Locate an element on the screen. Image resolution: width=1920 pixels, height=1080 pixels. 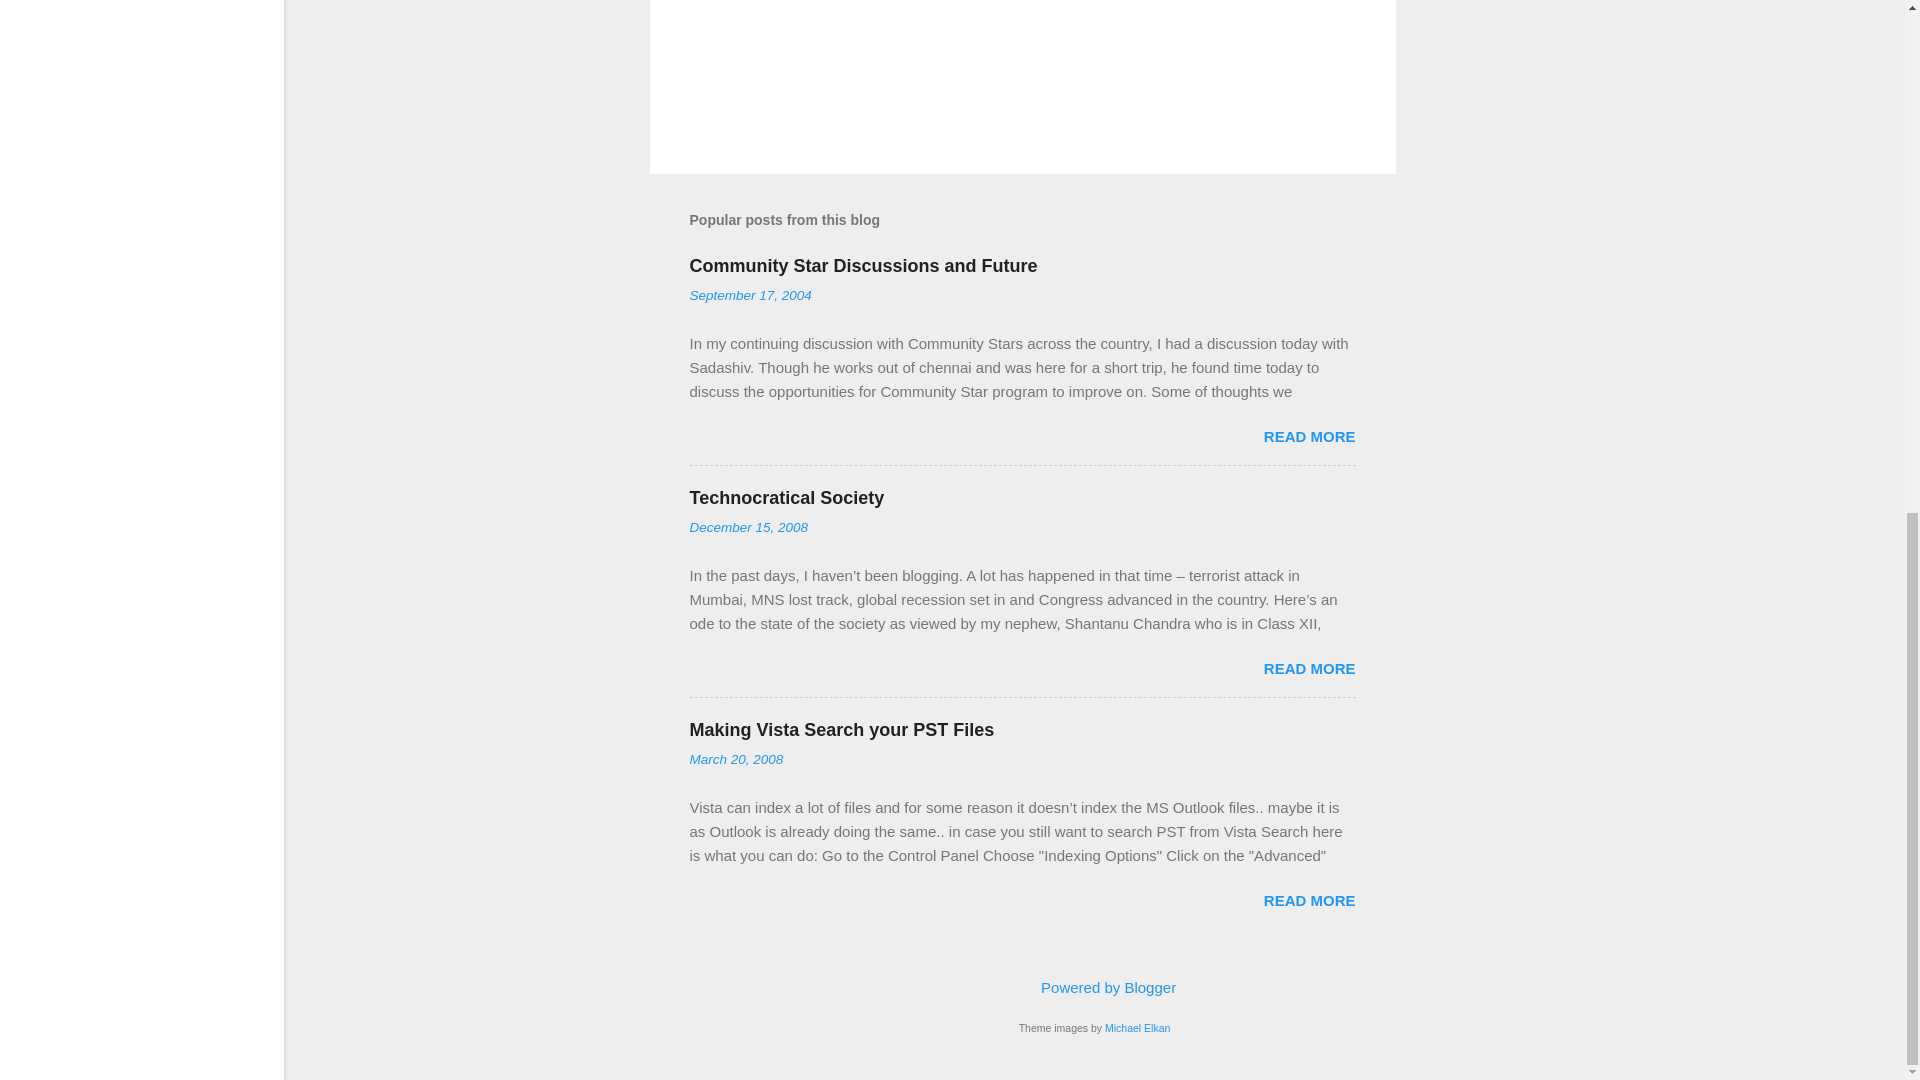
Technocratical Society is located at coordinates (787, 498).